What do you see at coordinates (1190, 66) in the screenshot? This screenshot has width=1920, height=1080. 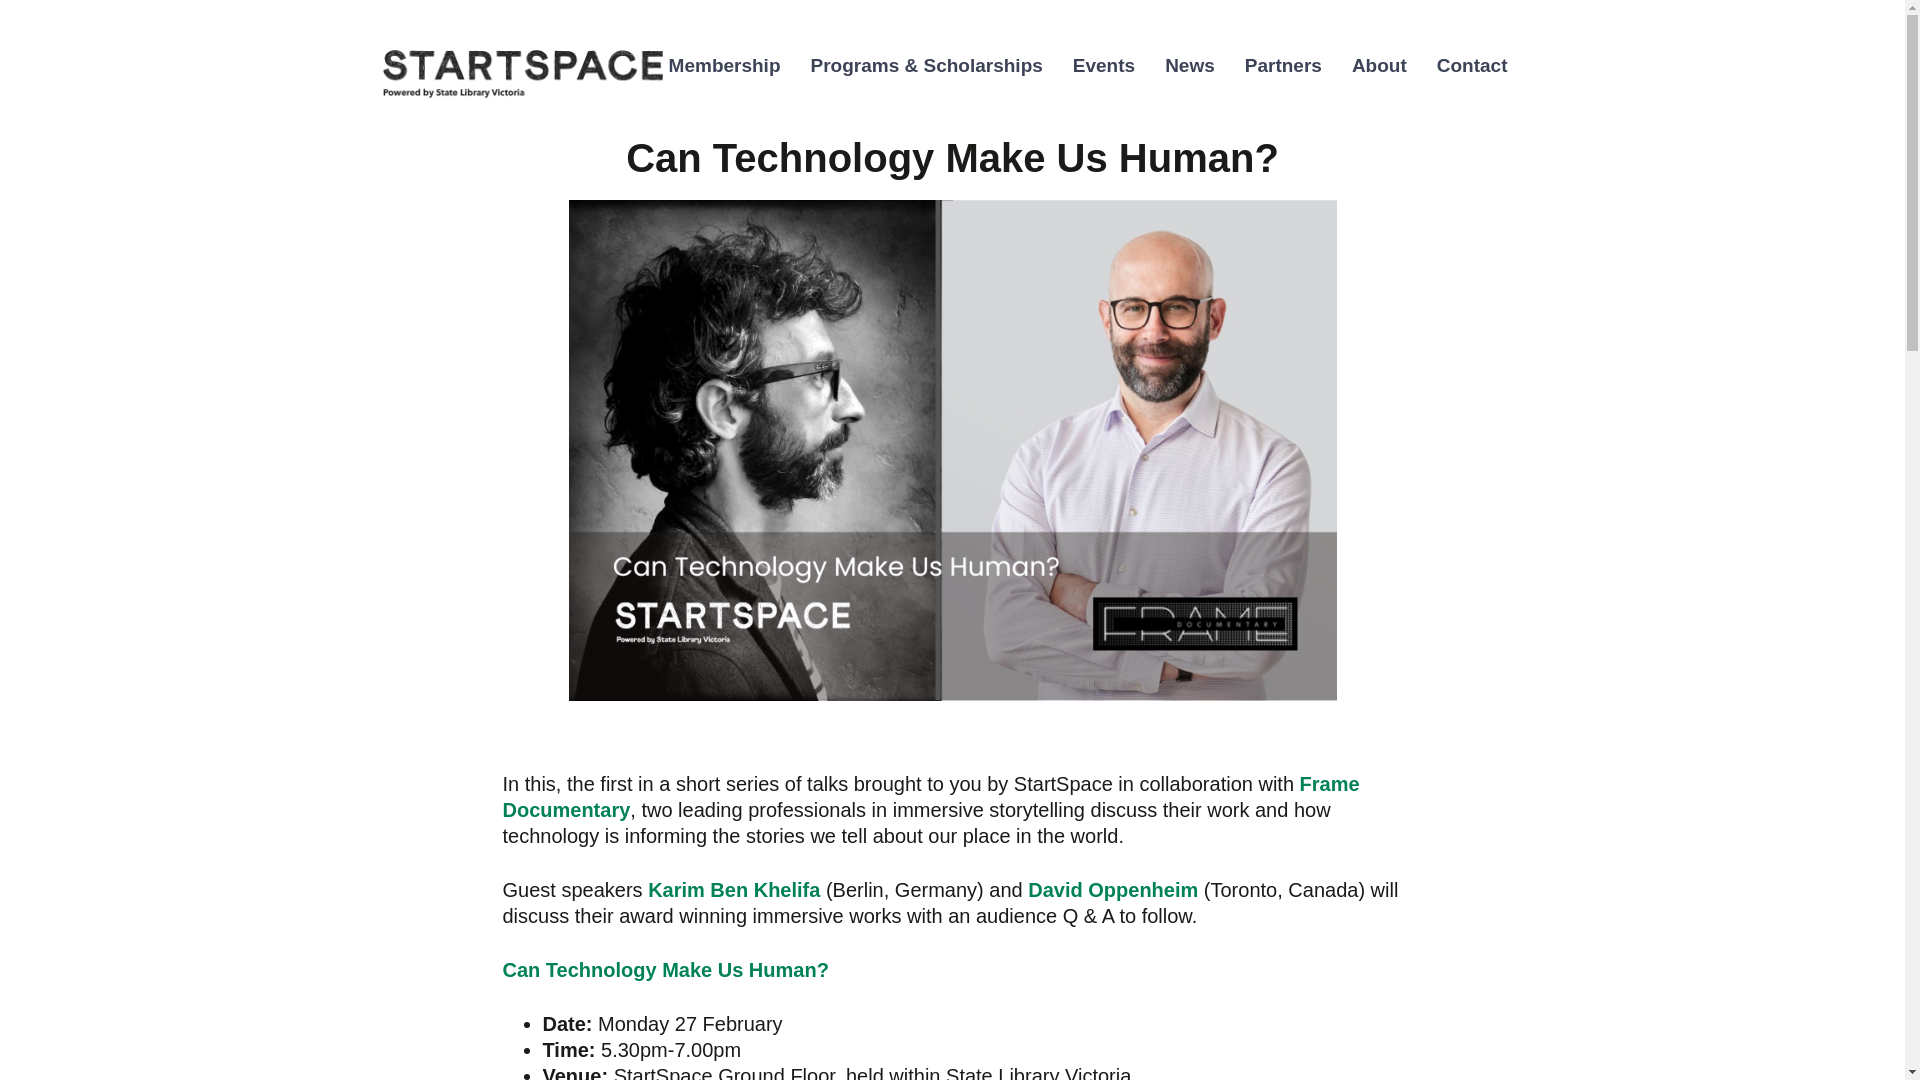 I see `News` at bounding box center [1190, 66].